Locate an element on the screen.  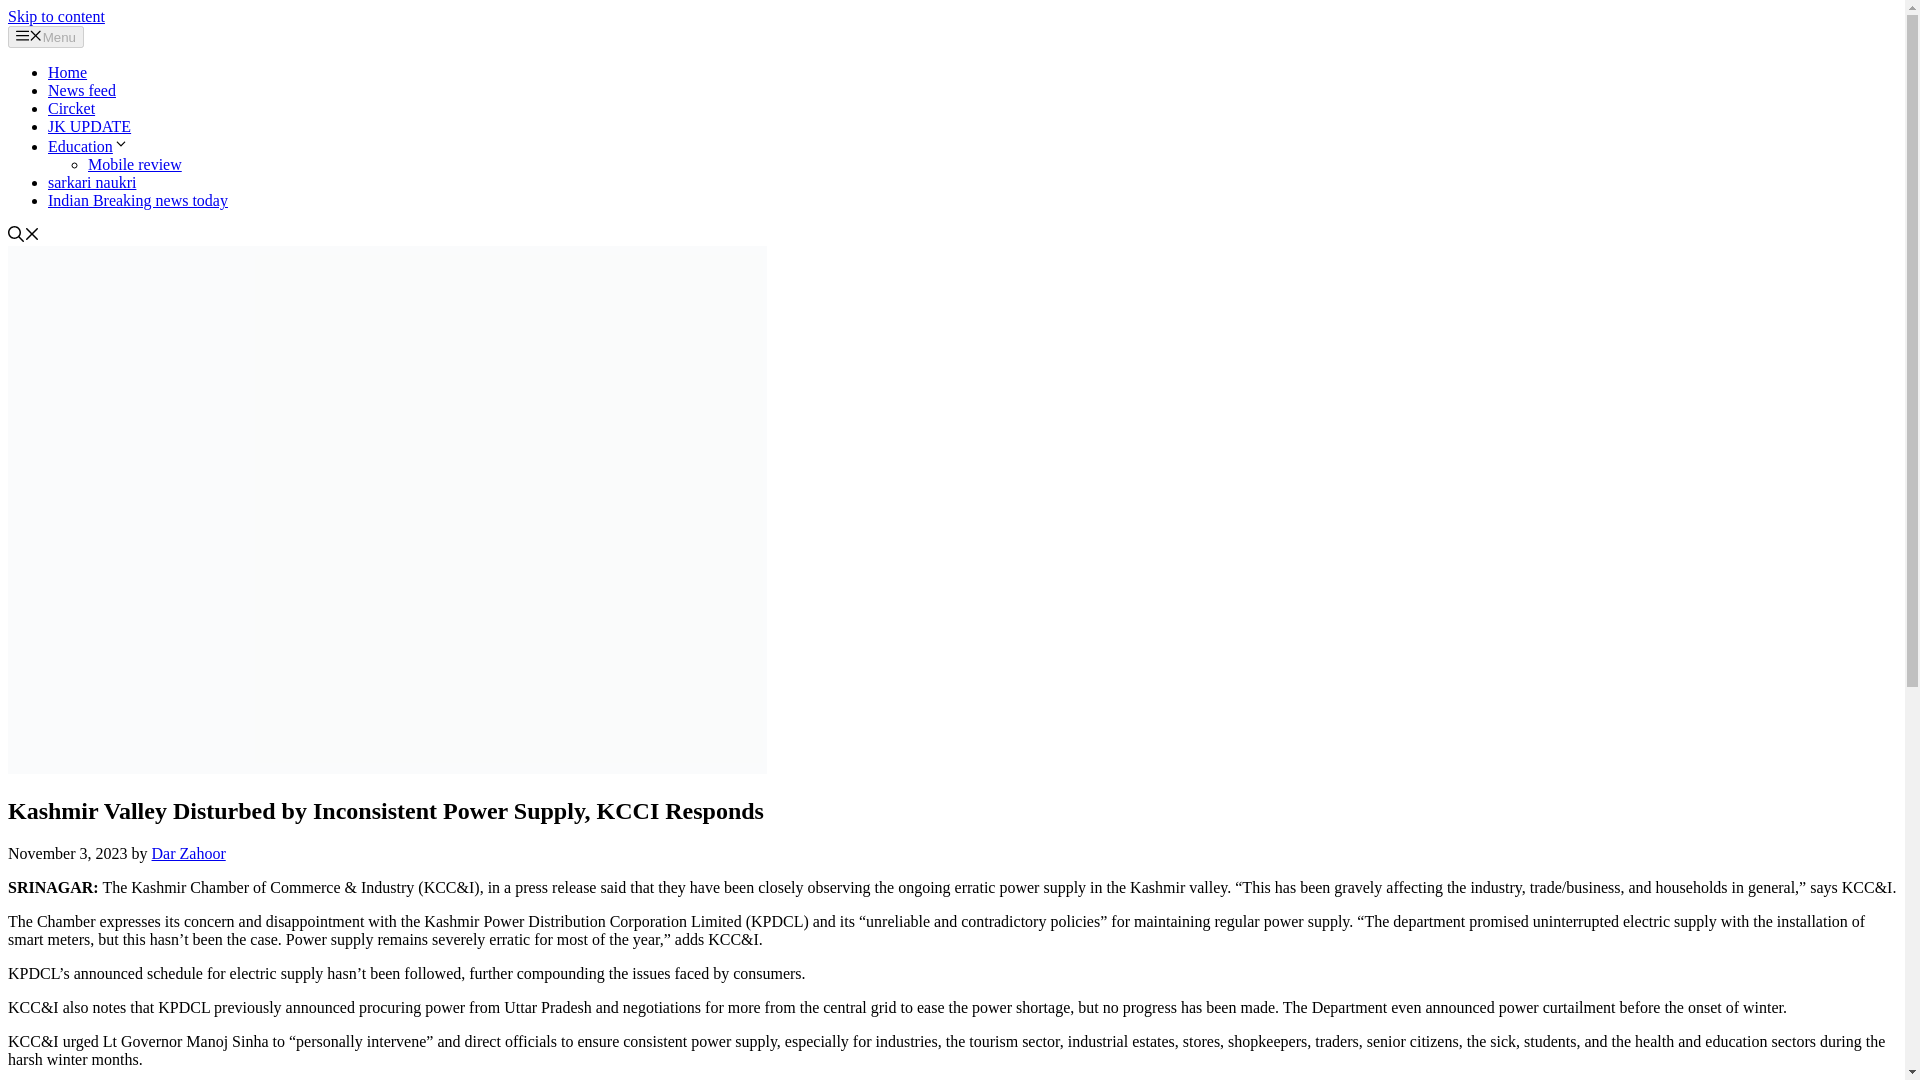
Skip to content is located at coordinates (56, 16).